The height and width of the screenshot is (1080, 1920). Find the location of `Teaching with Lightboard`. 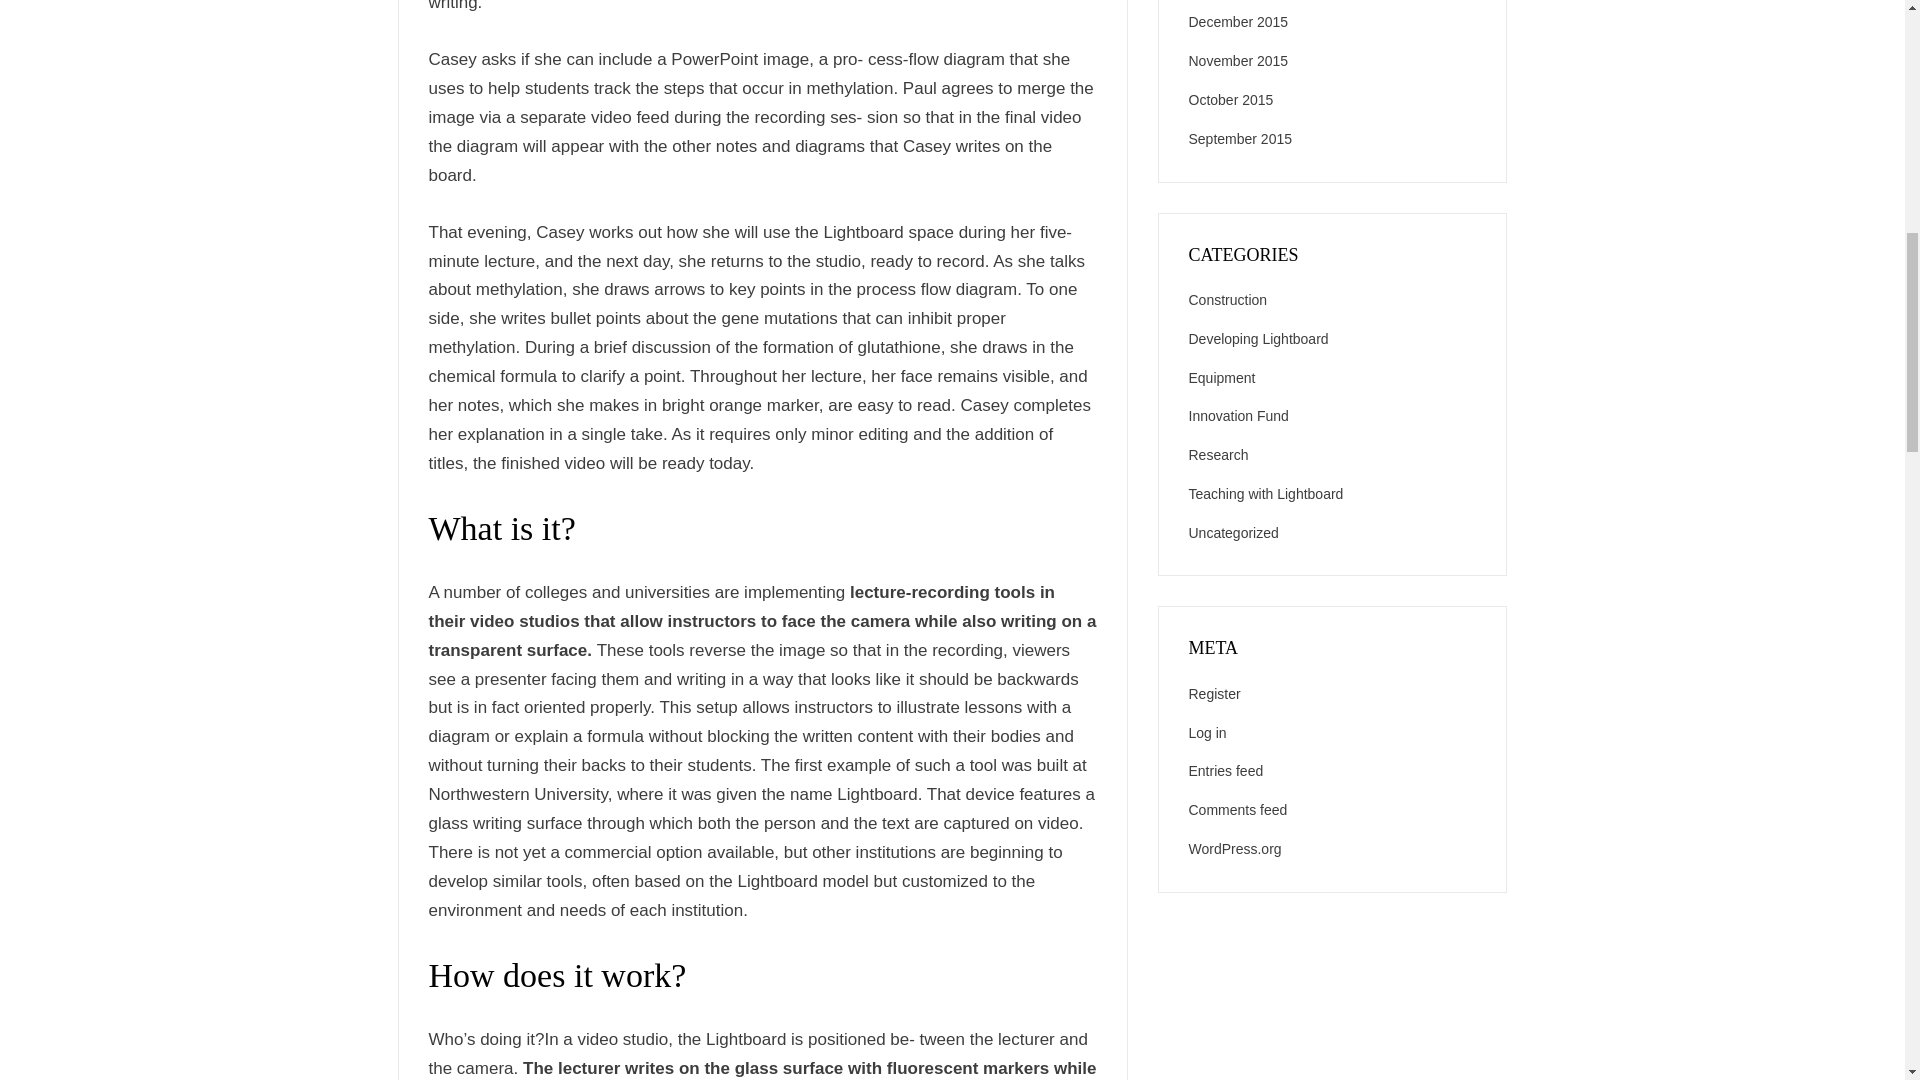

Teaching with Lightboard is located at coordinates (1265, 494).